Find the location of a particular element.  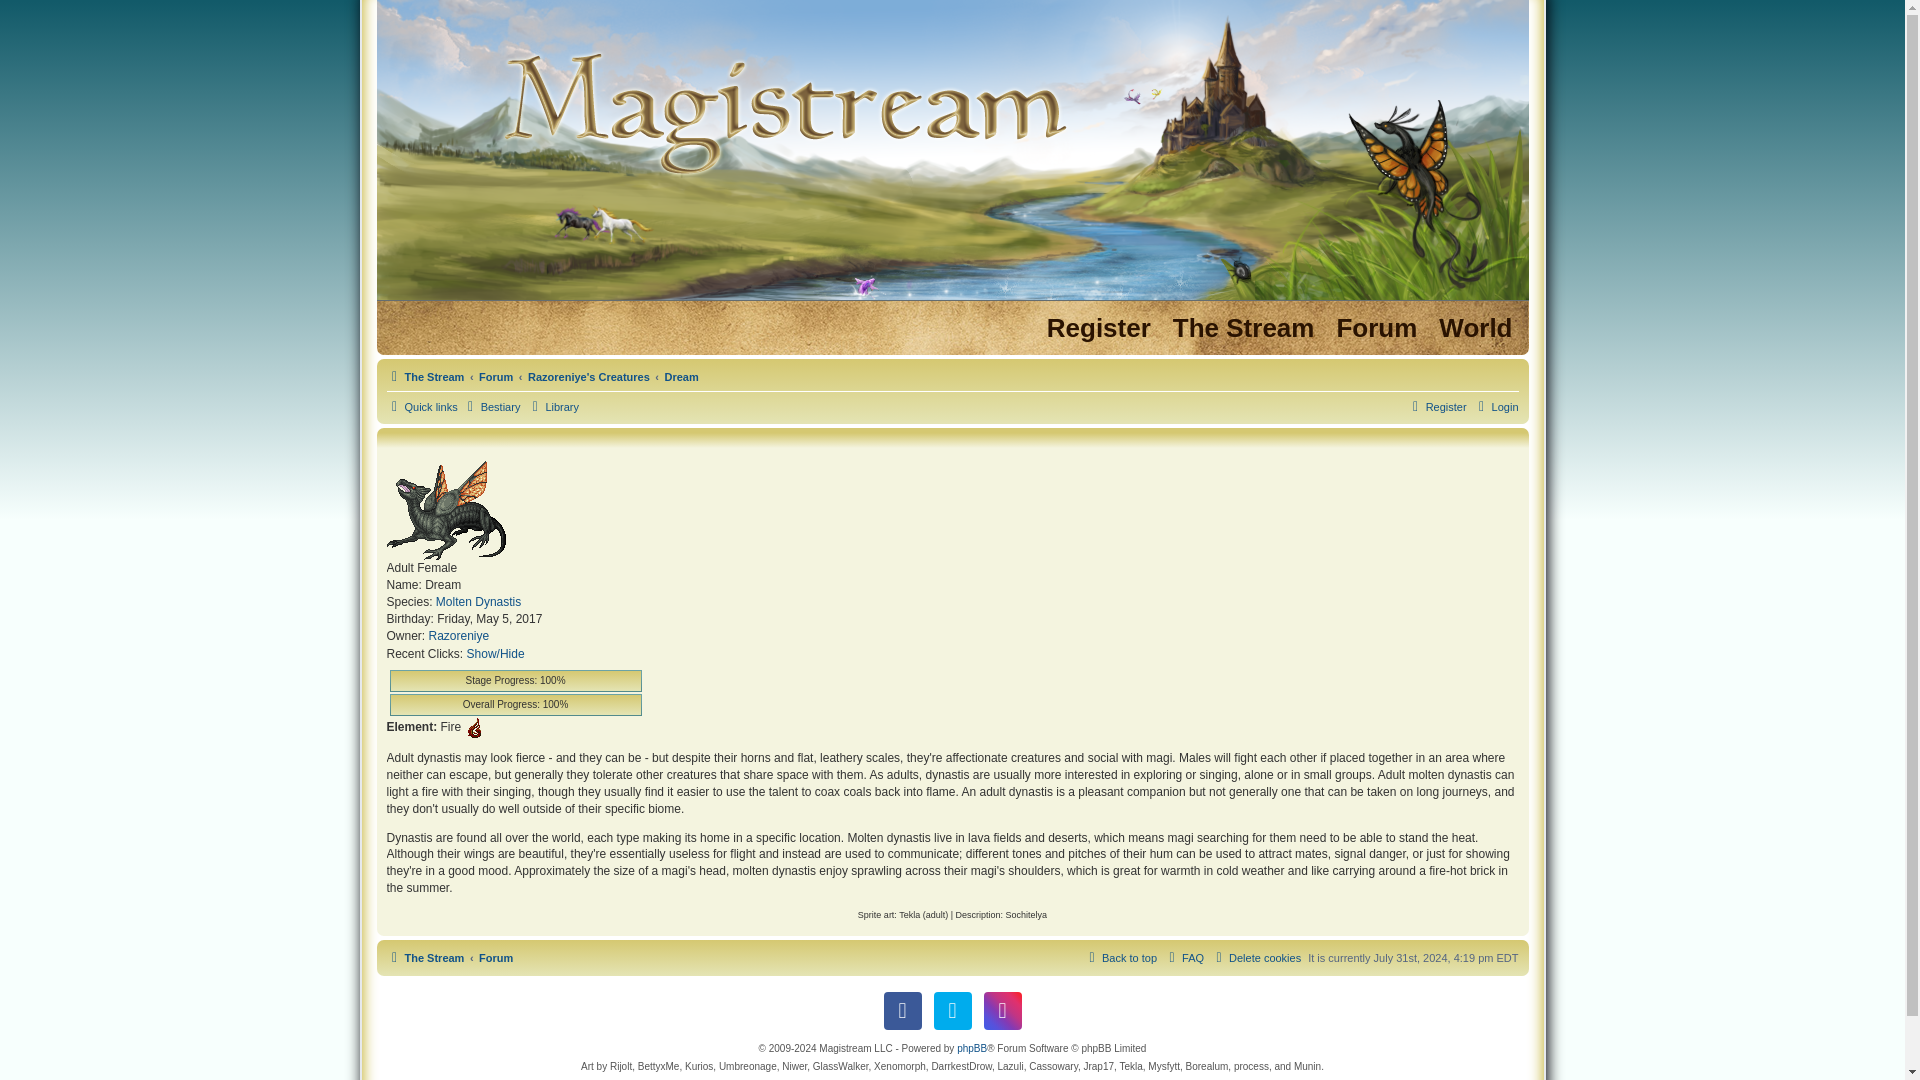

The Stream is located at coordinates (424, 958).